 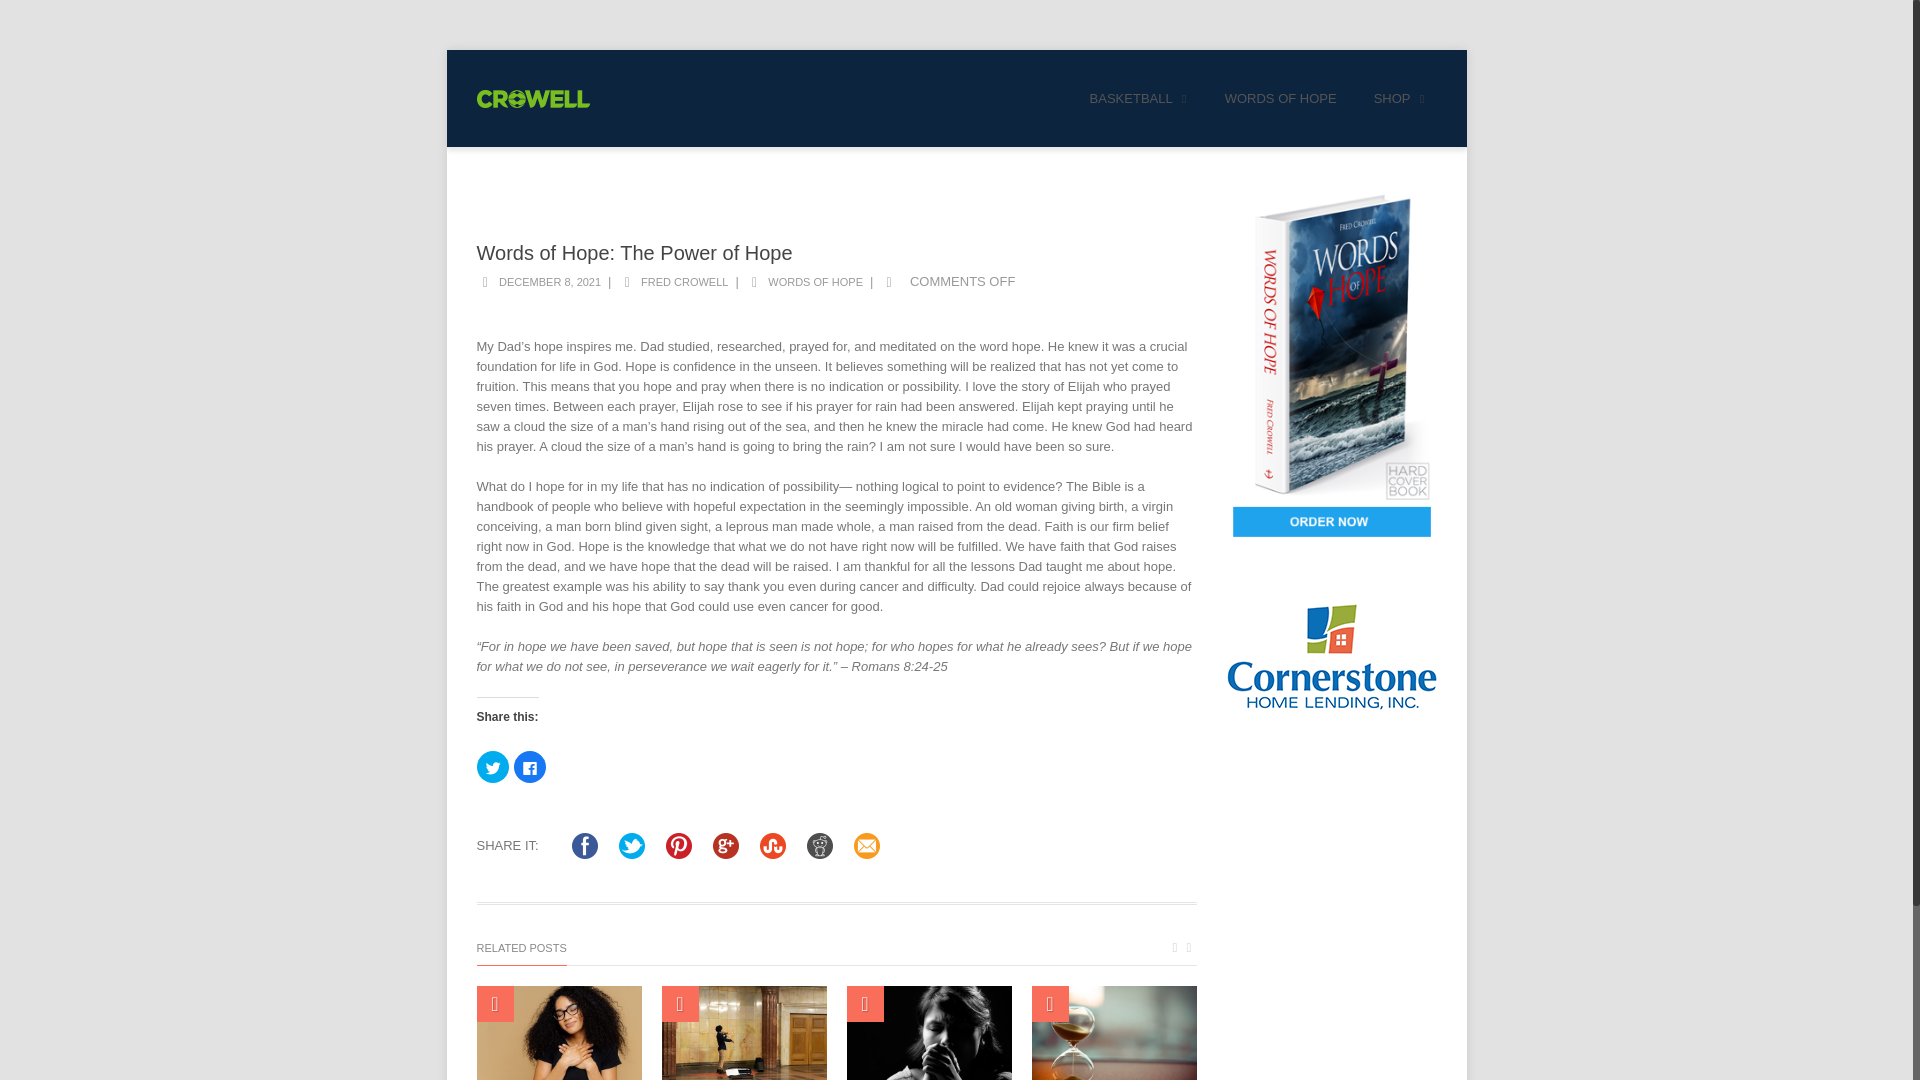 What do you see at coordinates (492, 766) in the screenshot?
I see `Click to share on Twitter` at bounding box center [492, 766].